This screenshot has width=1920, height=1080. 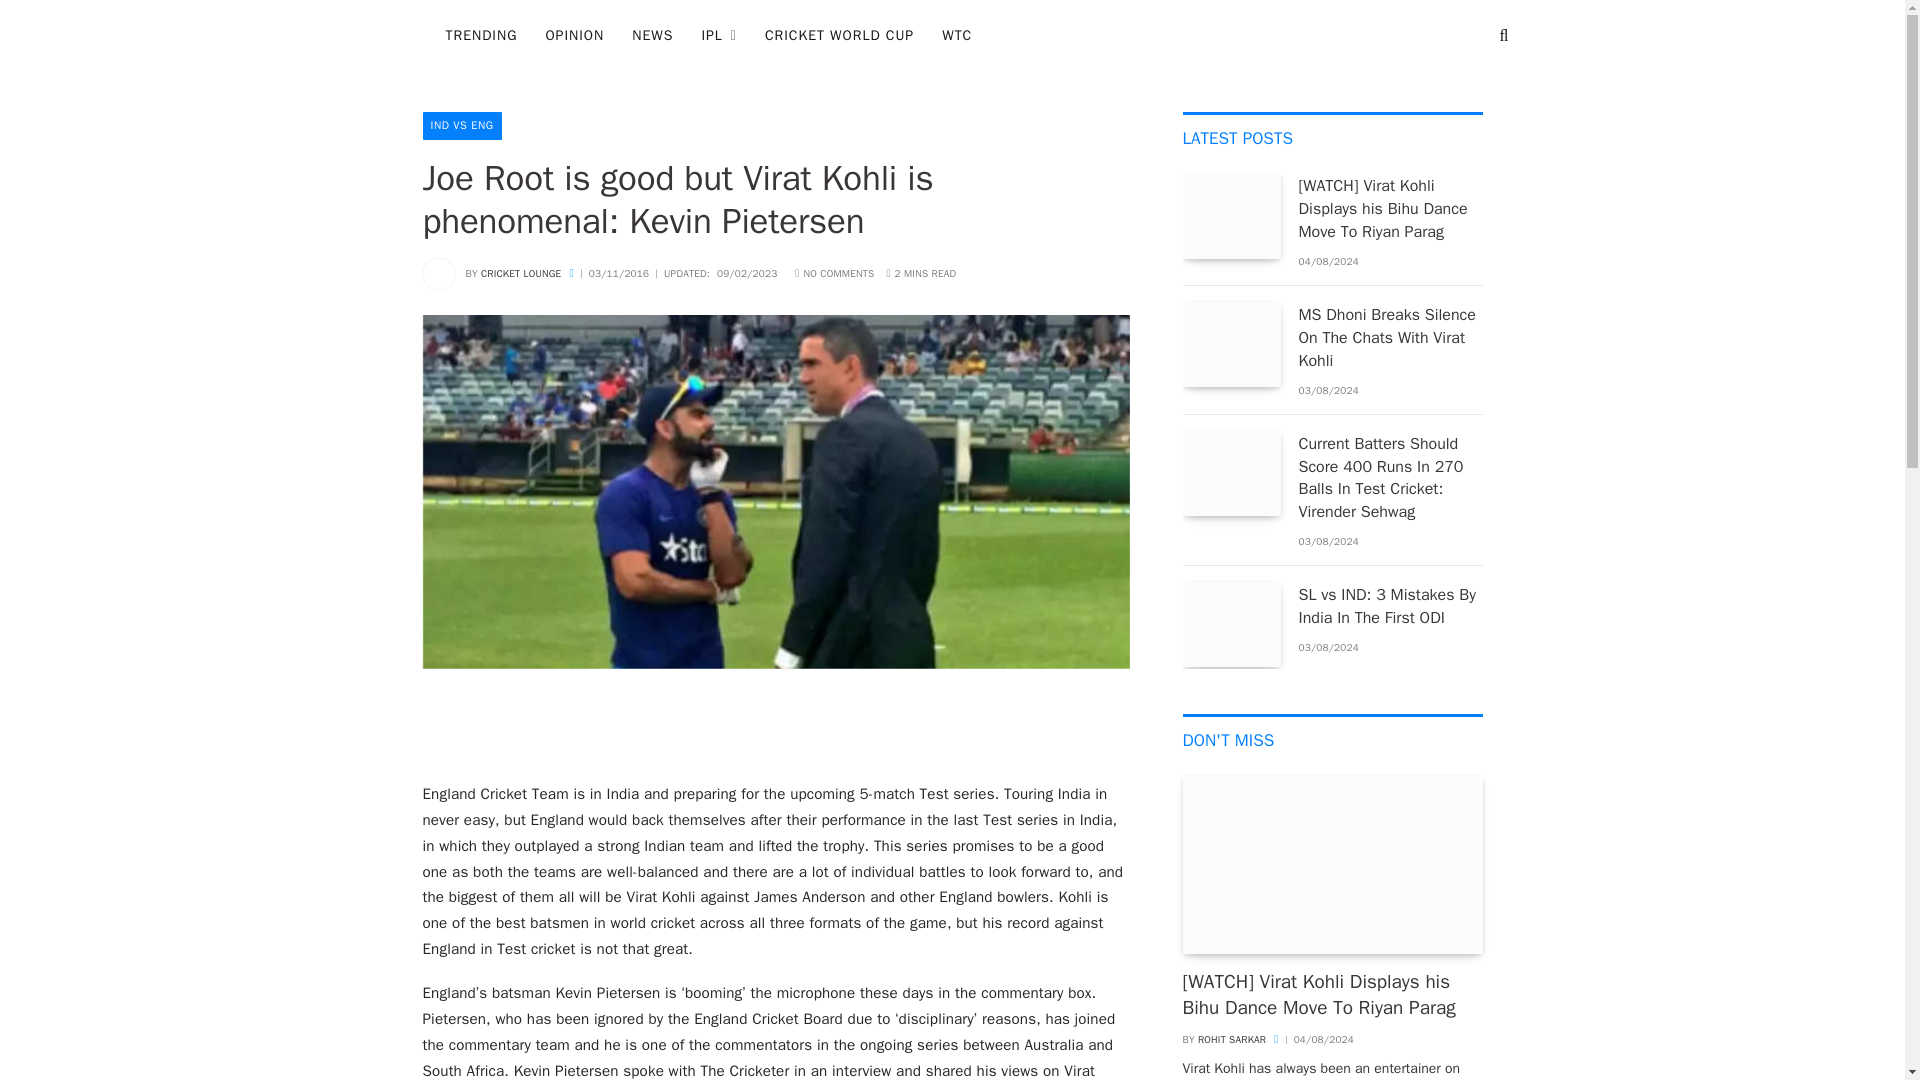 What do you see at coordinates (956, 36) in the screenshot?
I see `WTC` at bounding box center [956, 36].